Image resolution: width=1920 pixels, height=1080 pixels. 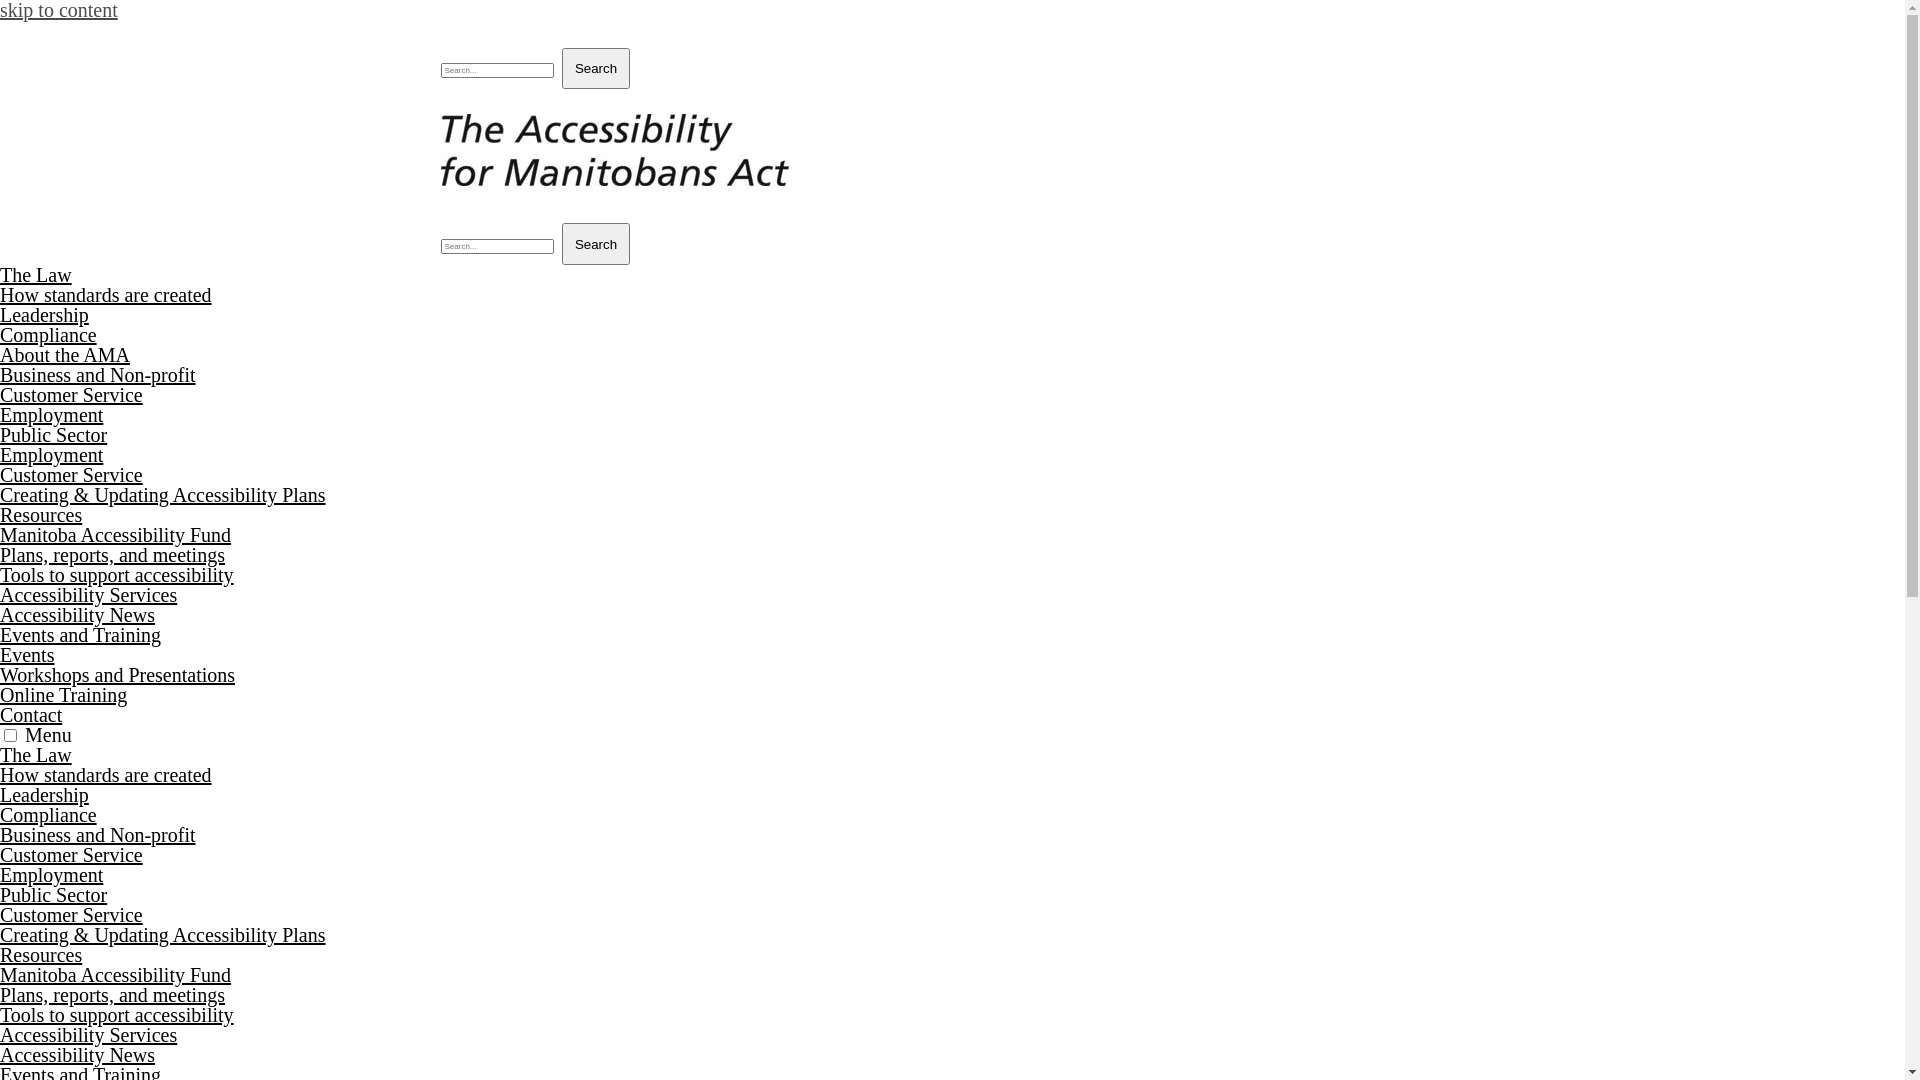 What do you see at coordinates (65, 355) in the screenshot?
I see `About the AMA` at bounding box center [65, 355].